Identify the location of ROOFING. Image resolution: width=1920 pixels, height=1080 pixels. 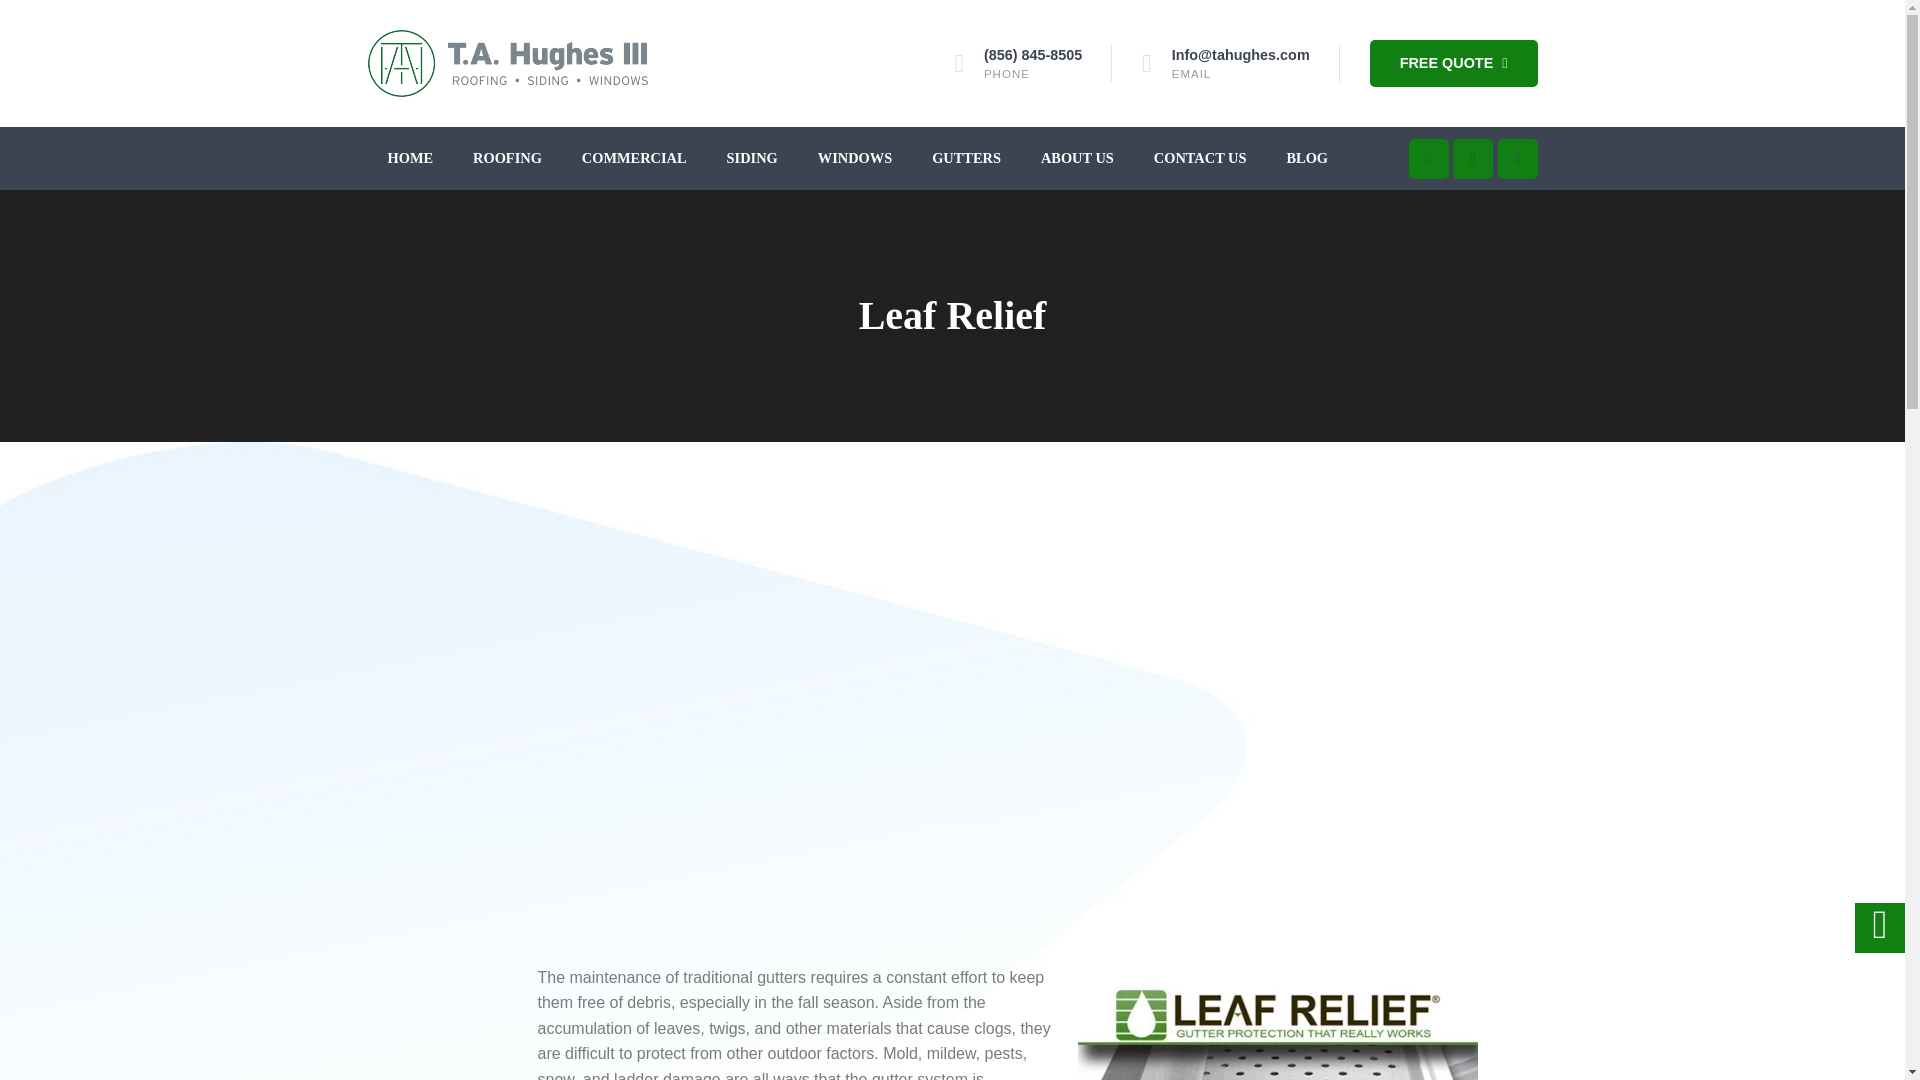
(507, 158).